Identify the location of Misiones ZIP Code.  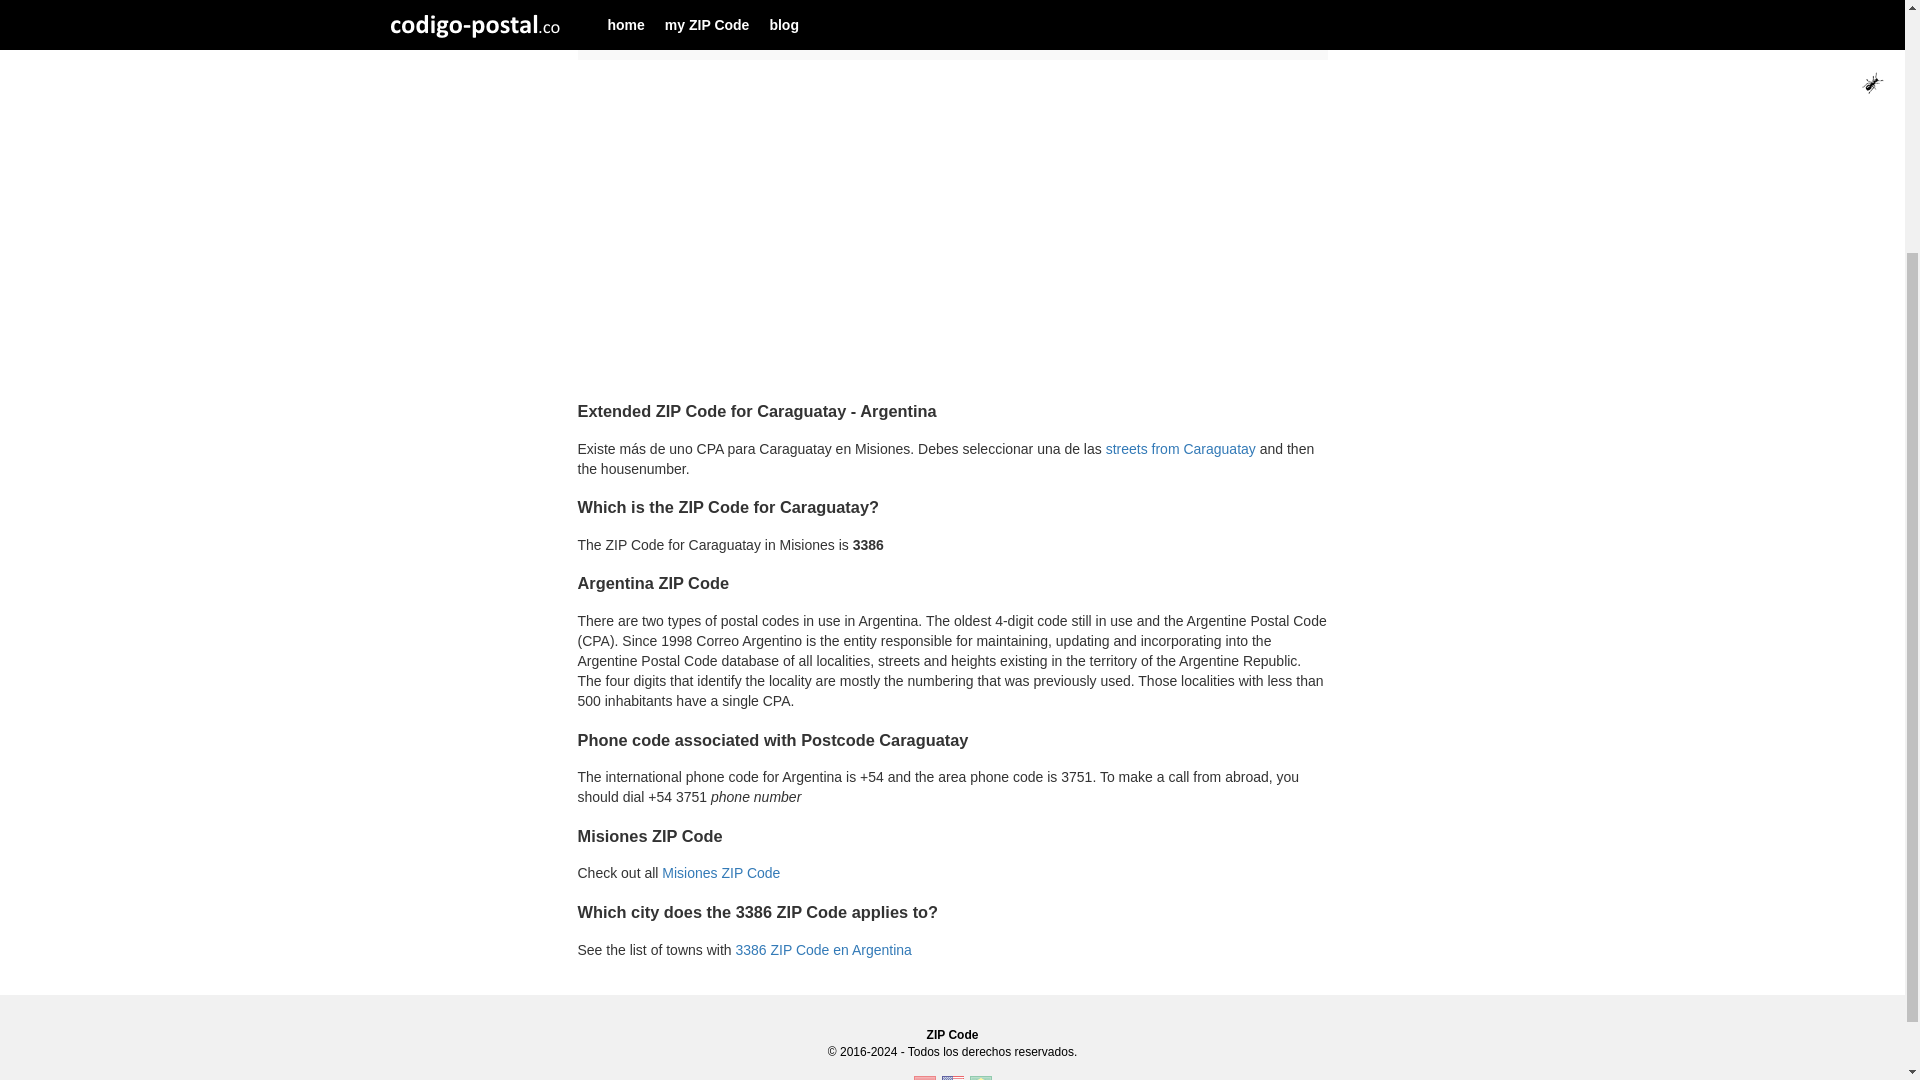
(720, 873).